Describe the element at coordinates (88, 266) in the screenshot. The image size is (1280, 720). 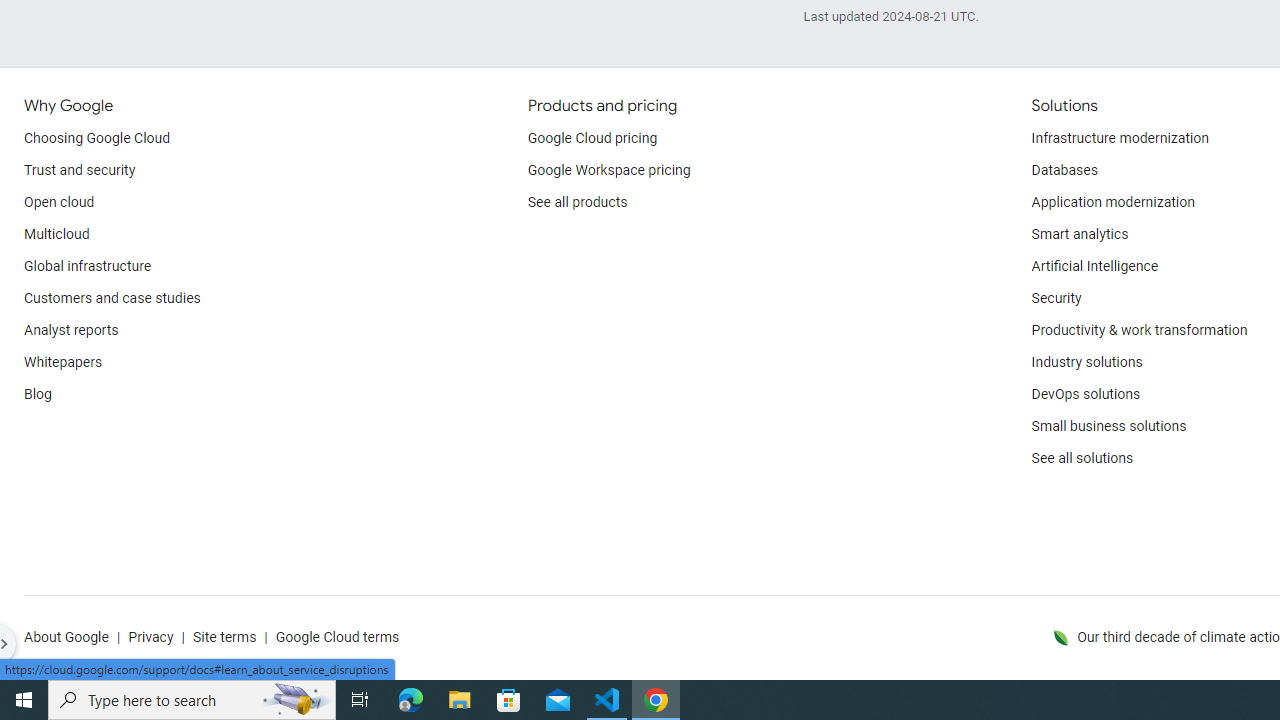
I see `Global infrastructure` at that location.